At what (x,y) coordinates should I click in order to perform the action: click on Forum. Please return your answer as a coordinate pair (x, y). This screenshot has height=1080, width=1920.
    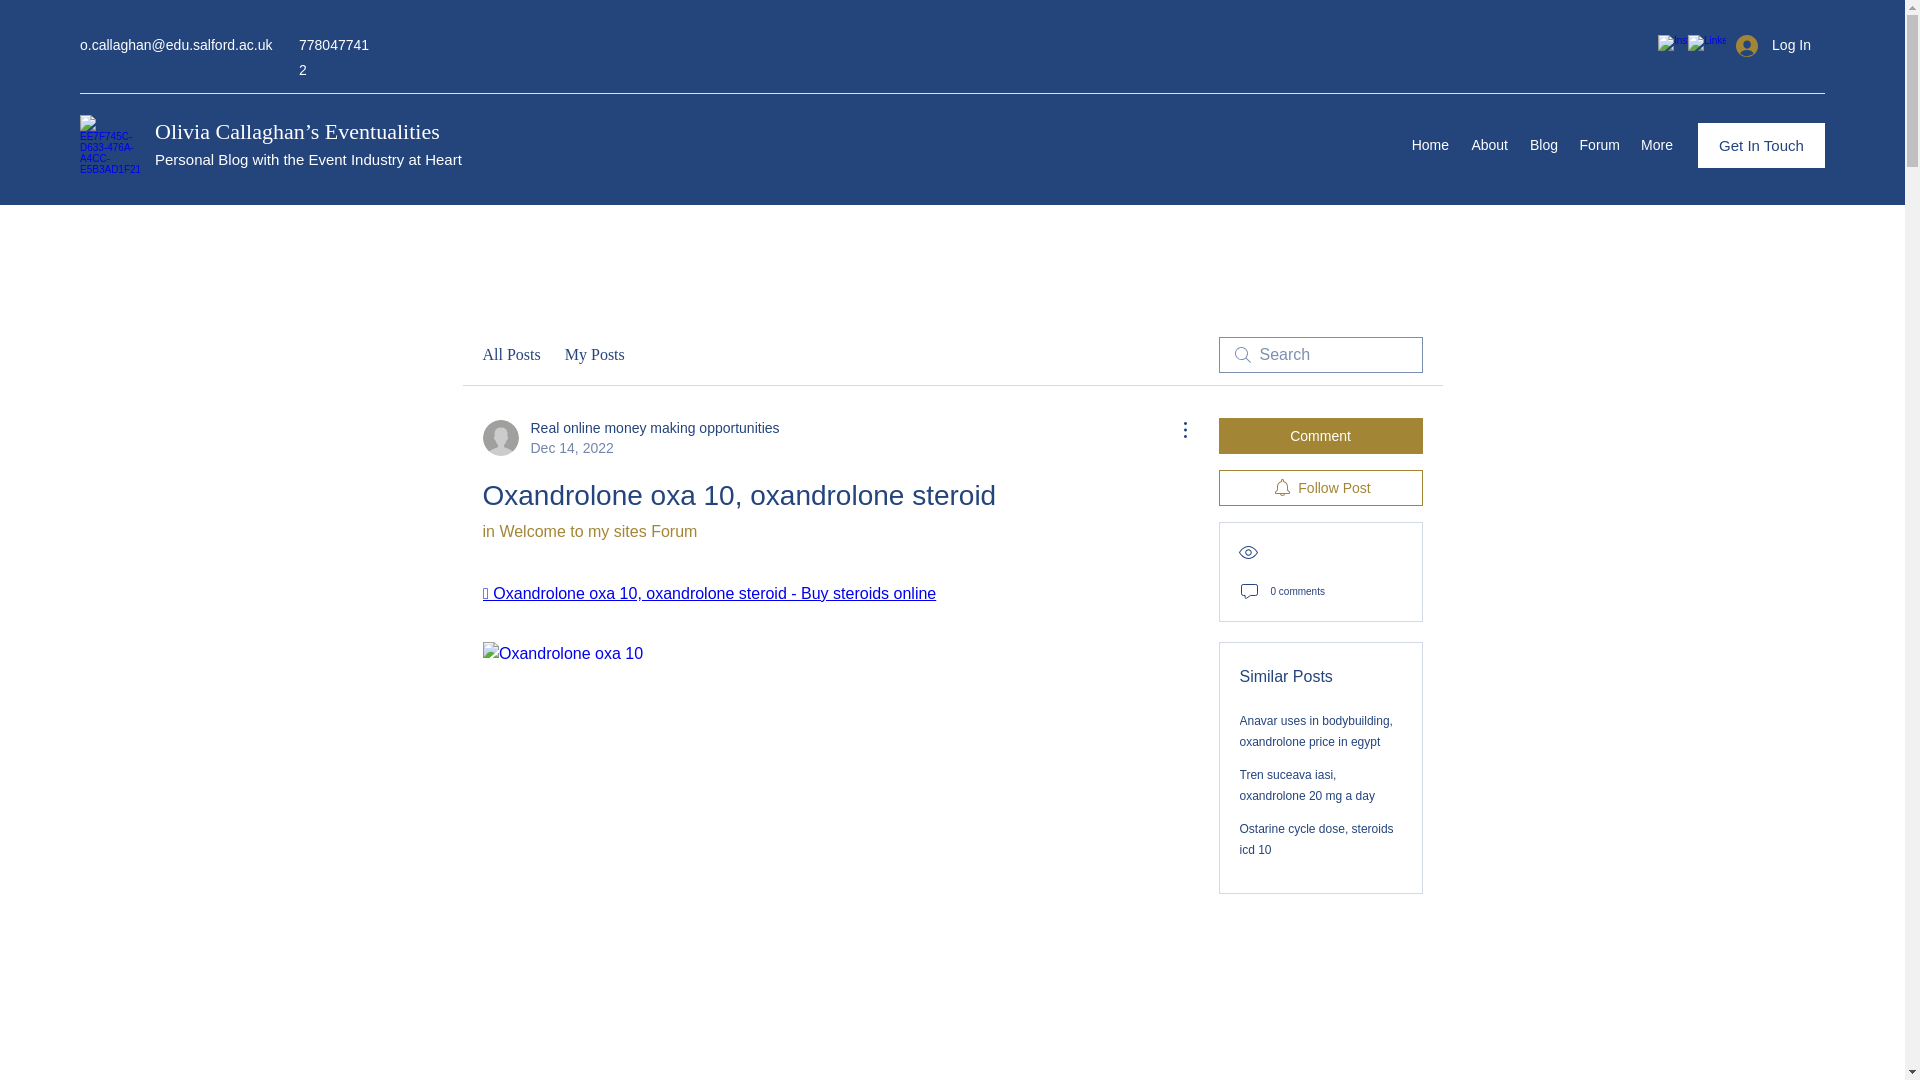
    Looking at the image, I should click on (1320, 488).